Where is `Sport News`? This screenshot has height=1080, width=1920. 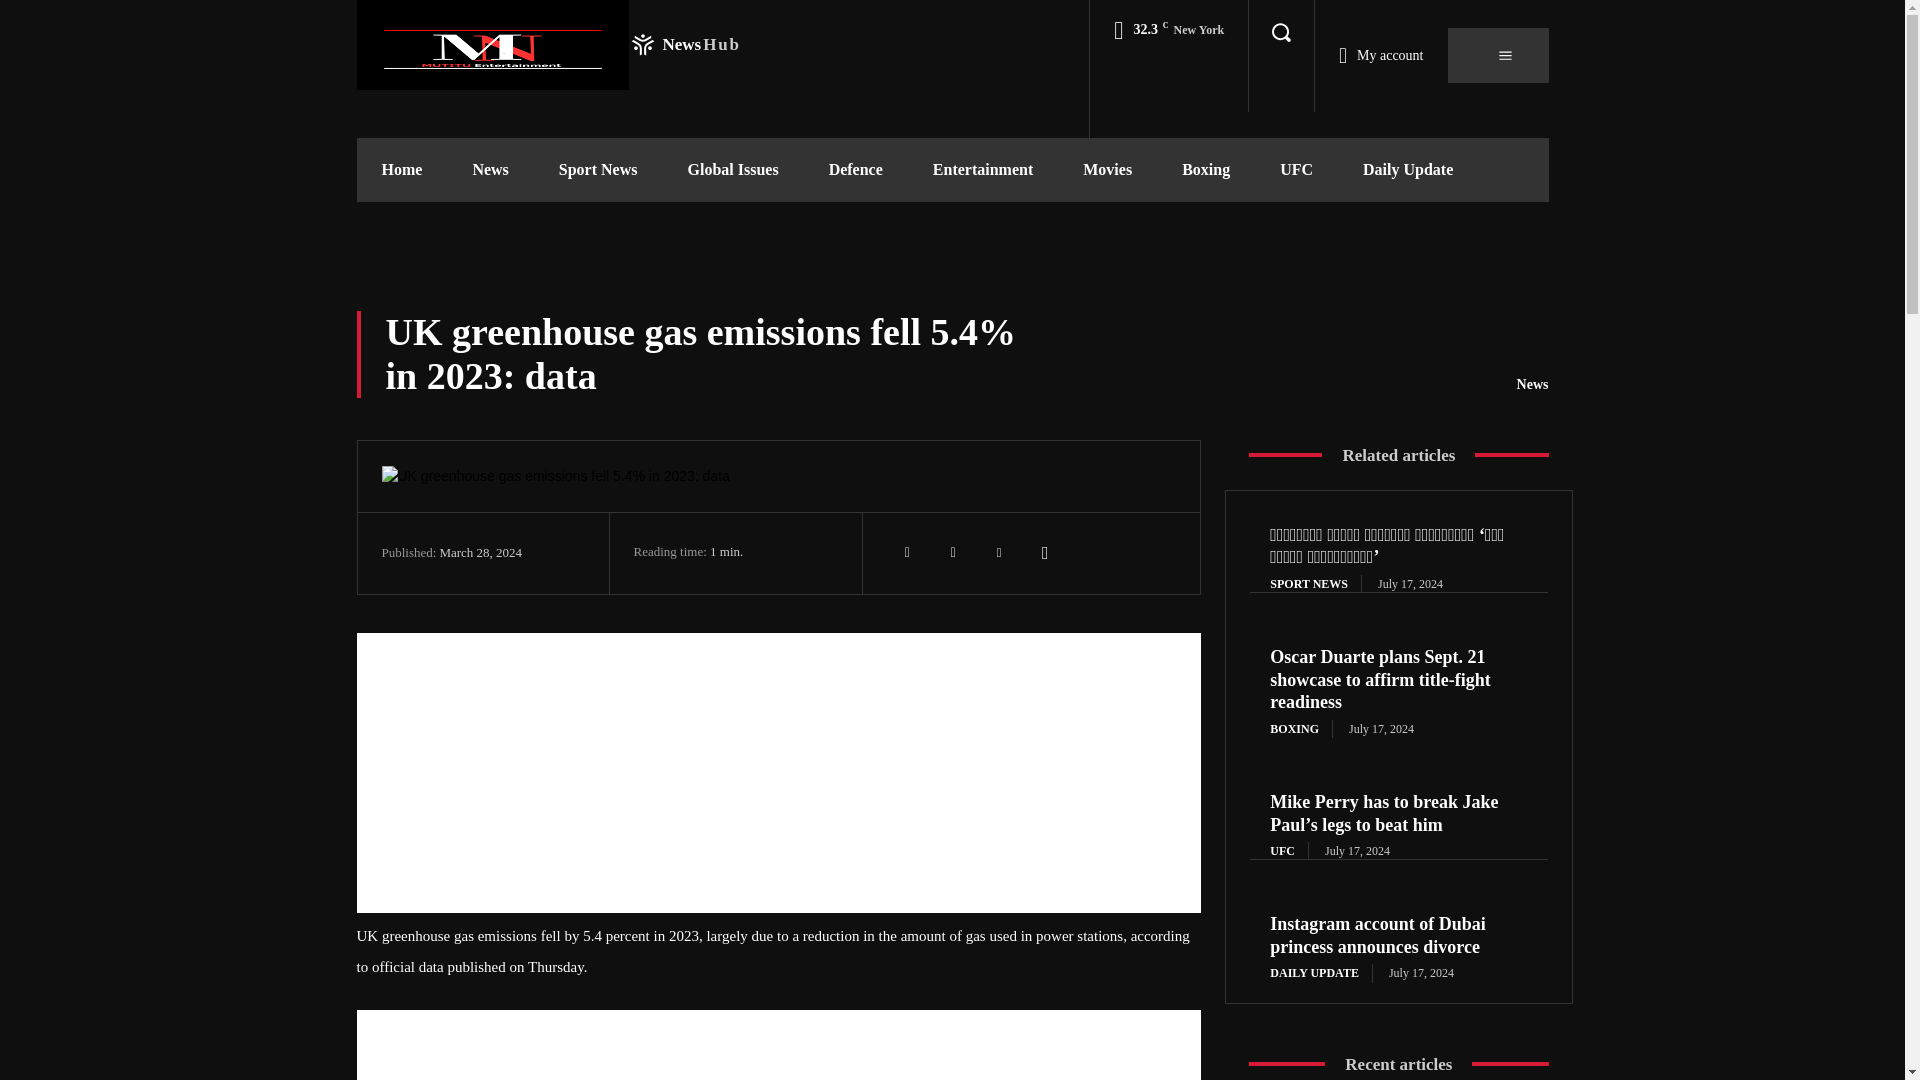 Sport News is located at coordinates (907, 553).